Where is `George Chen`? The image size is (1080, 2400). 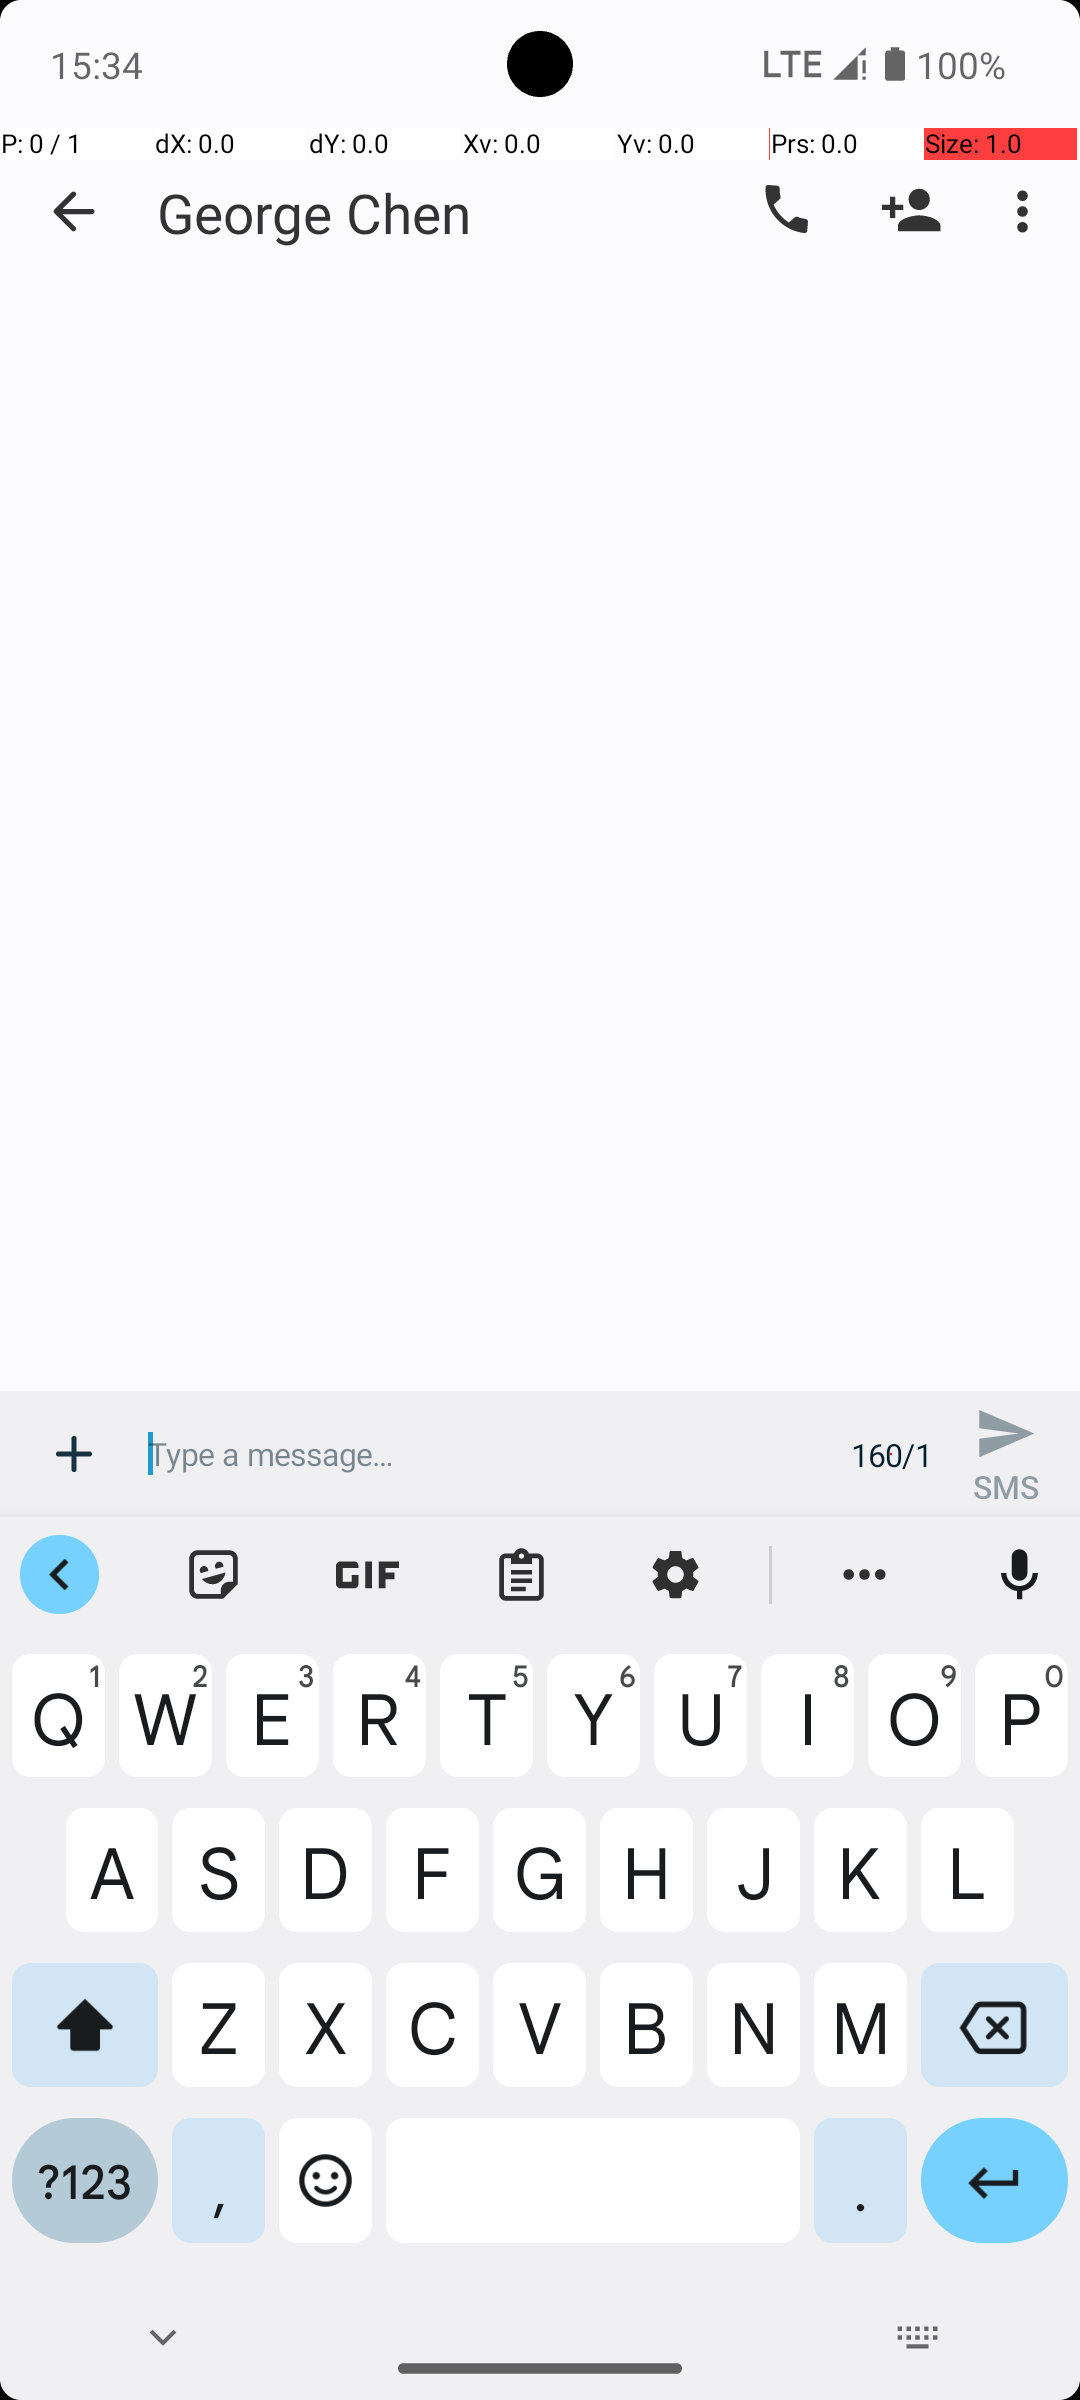
George Chen is located at coordinates (314, 212).